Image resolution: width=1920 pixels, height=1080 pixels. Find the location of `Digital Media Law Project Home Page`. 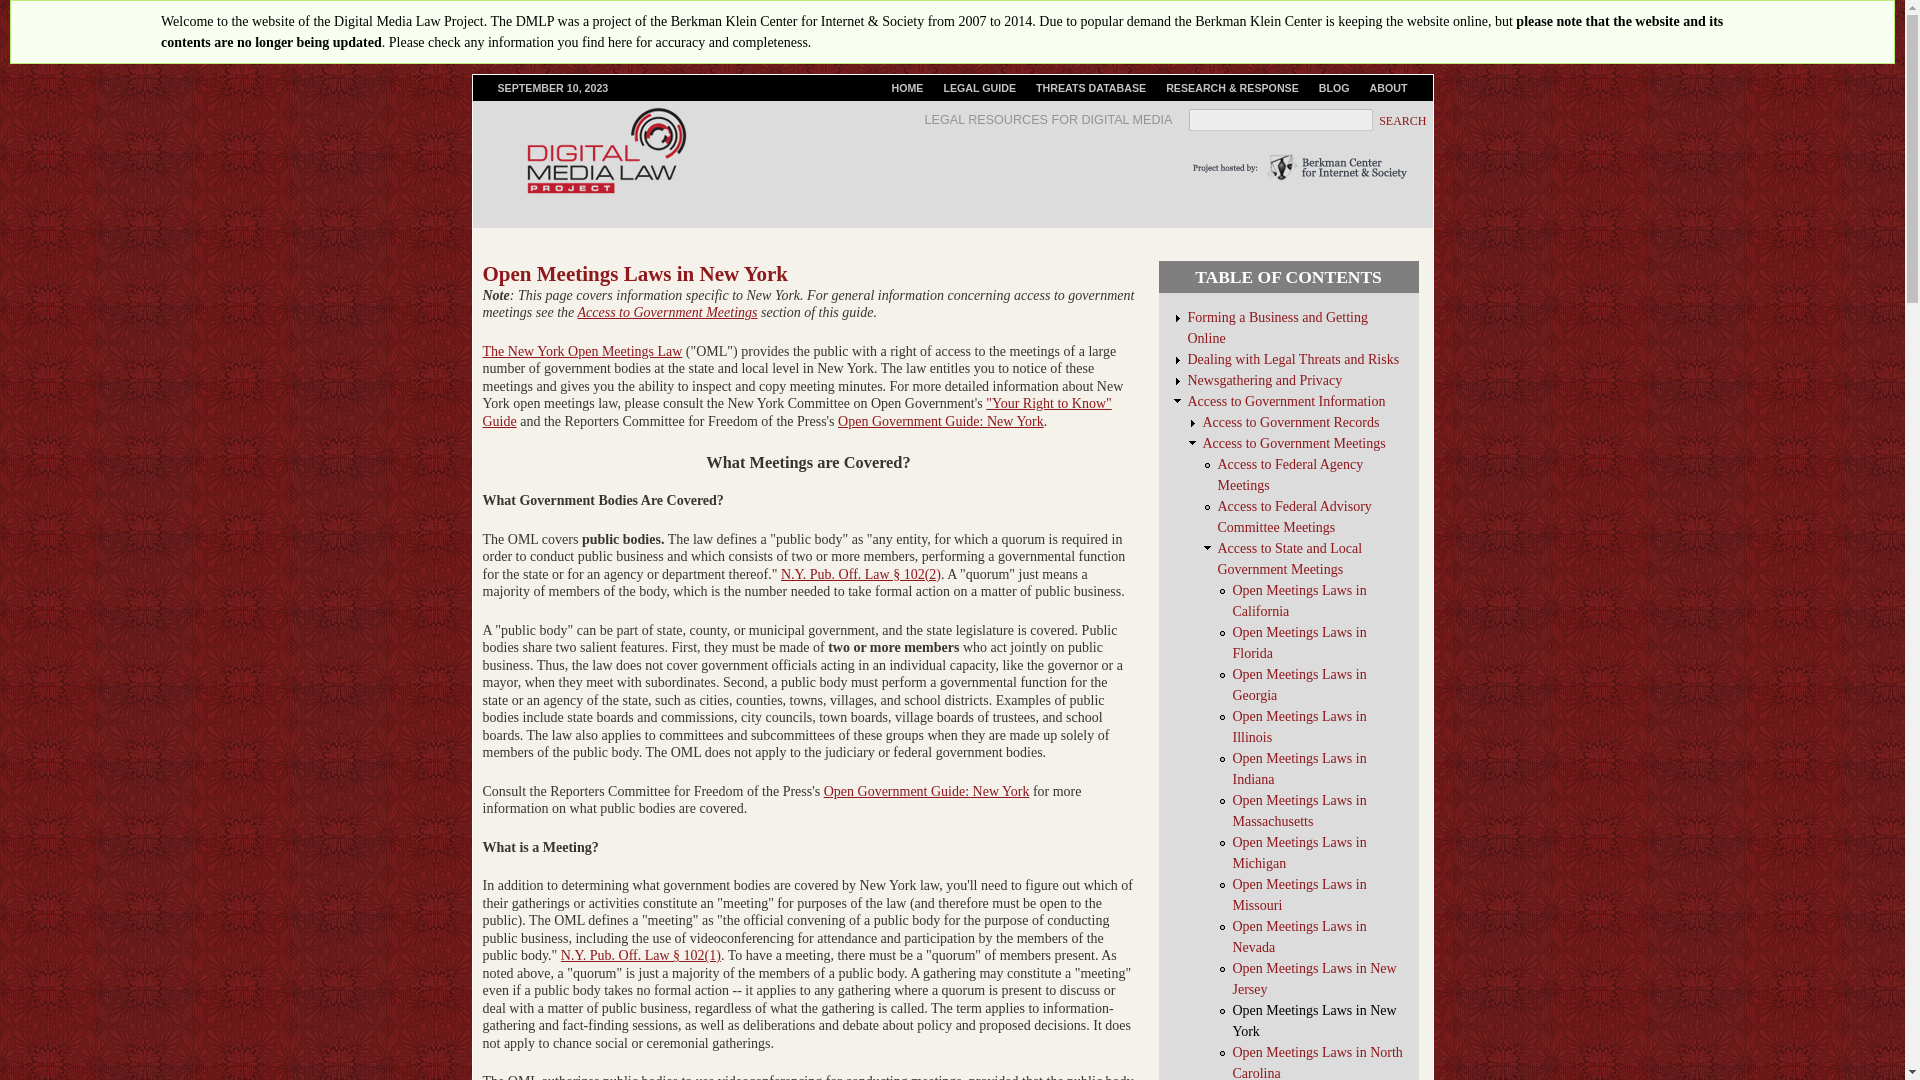

Digital Media Law Project Home Page is located at coordinates (907, 88).